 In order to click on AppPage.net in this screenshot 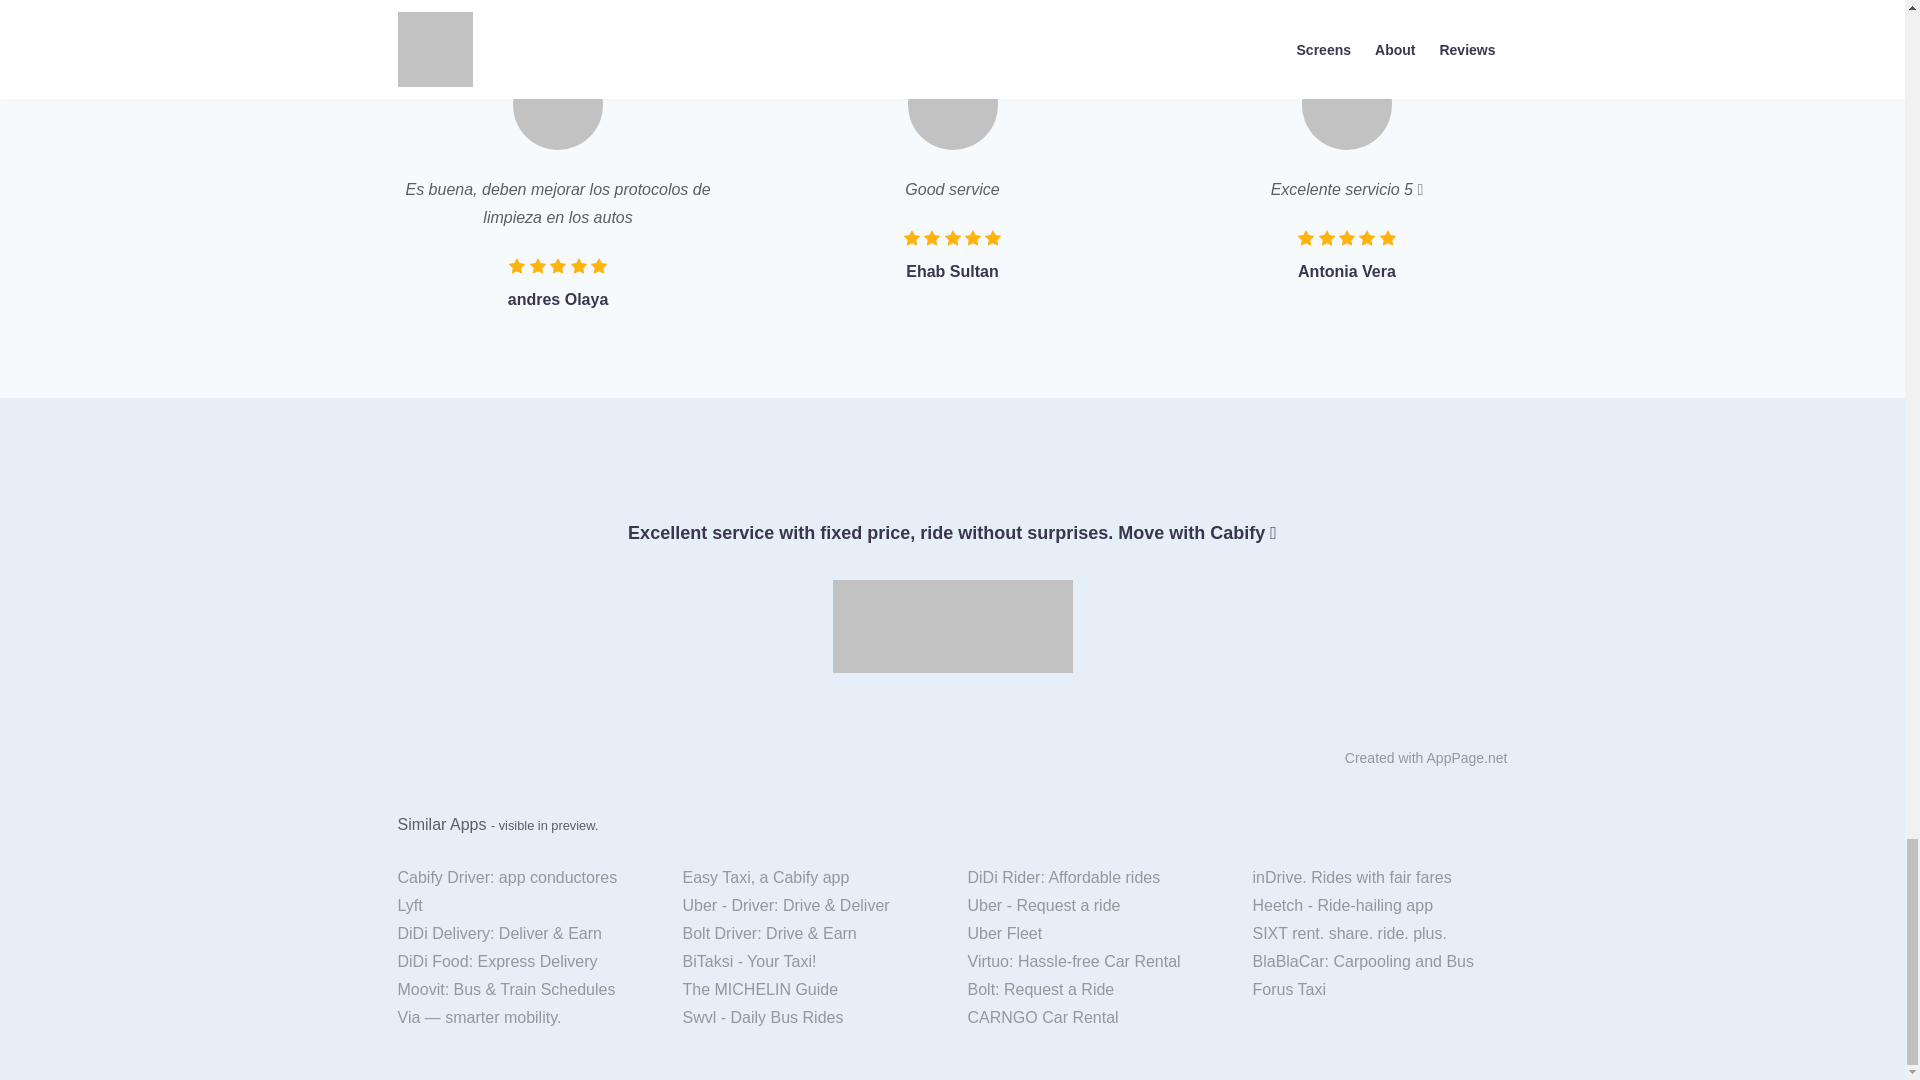, I will do `click(1466, 757)`.